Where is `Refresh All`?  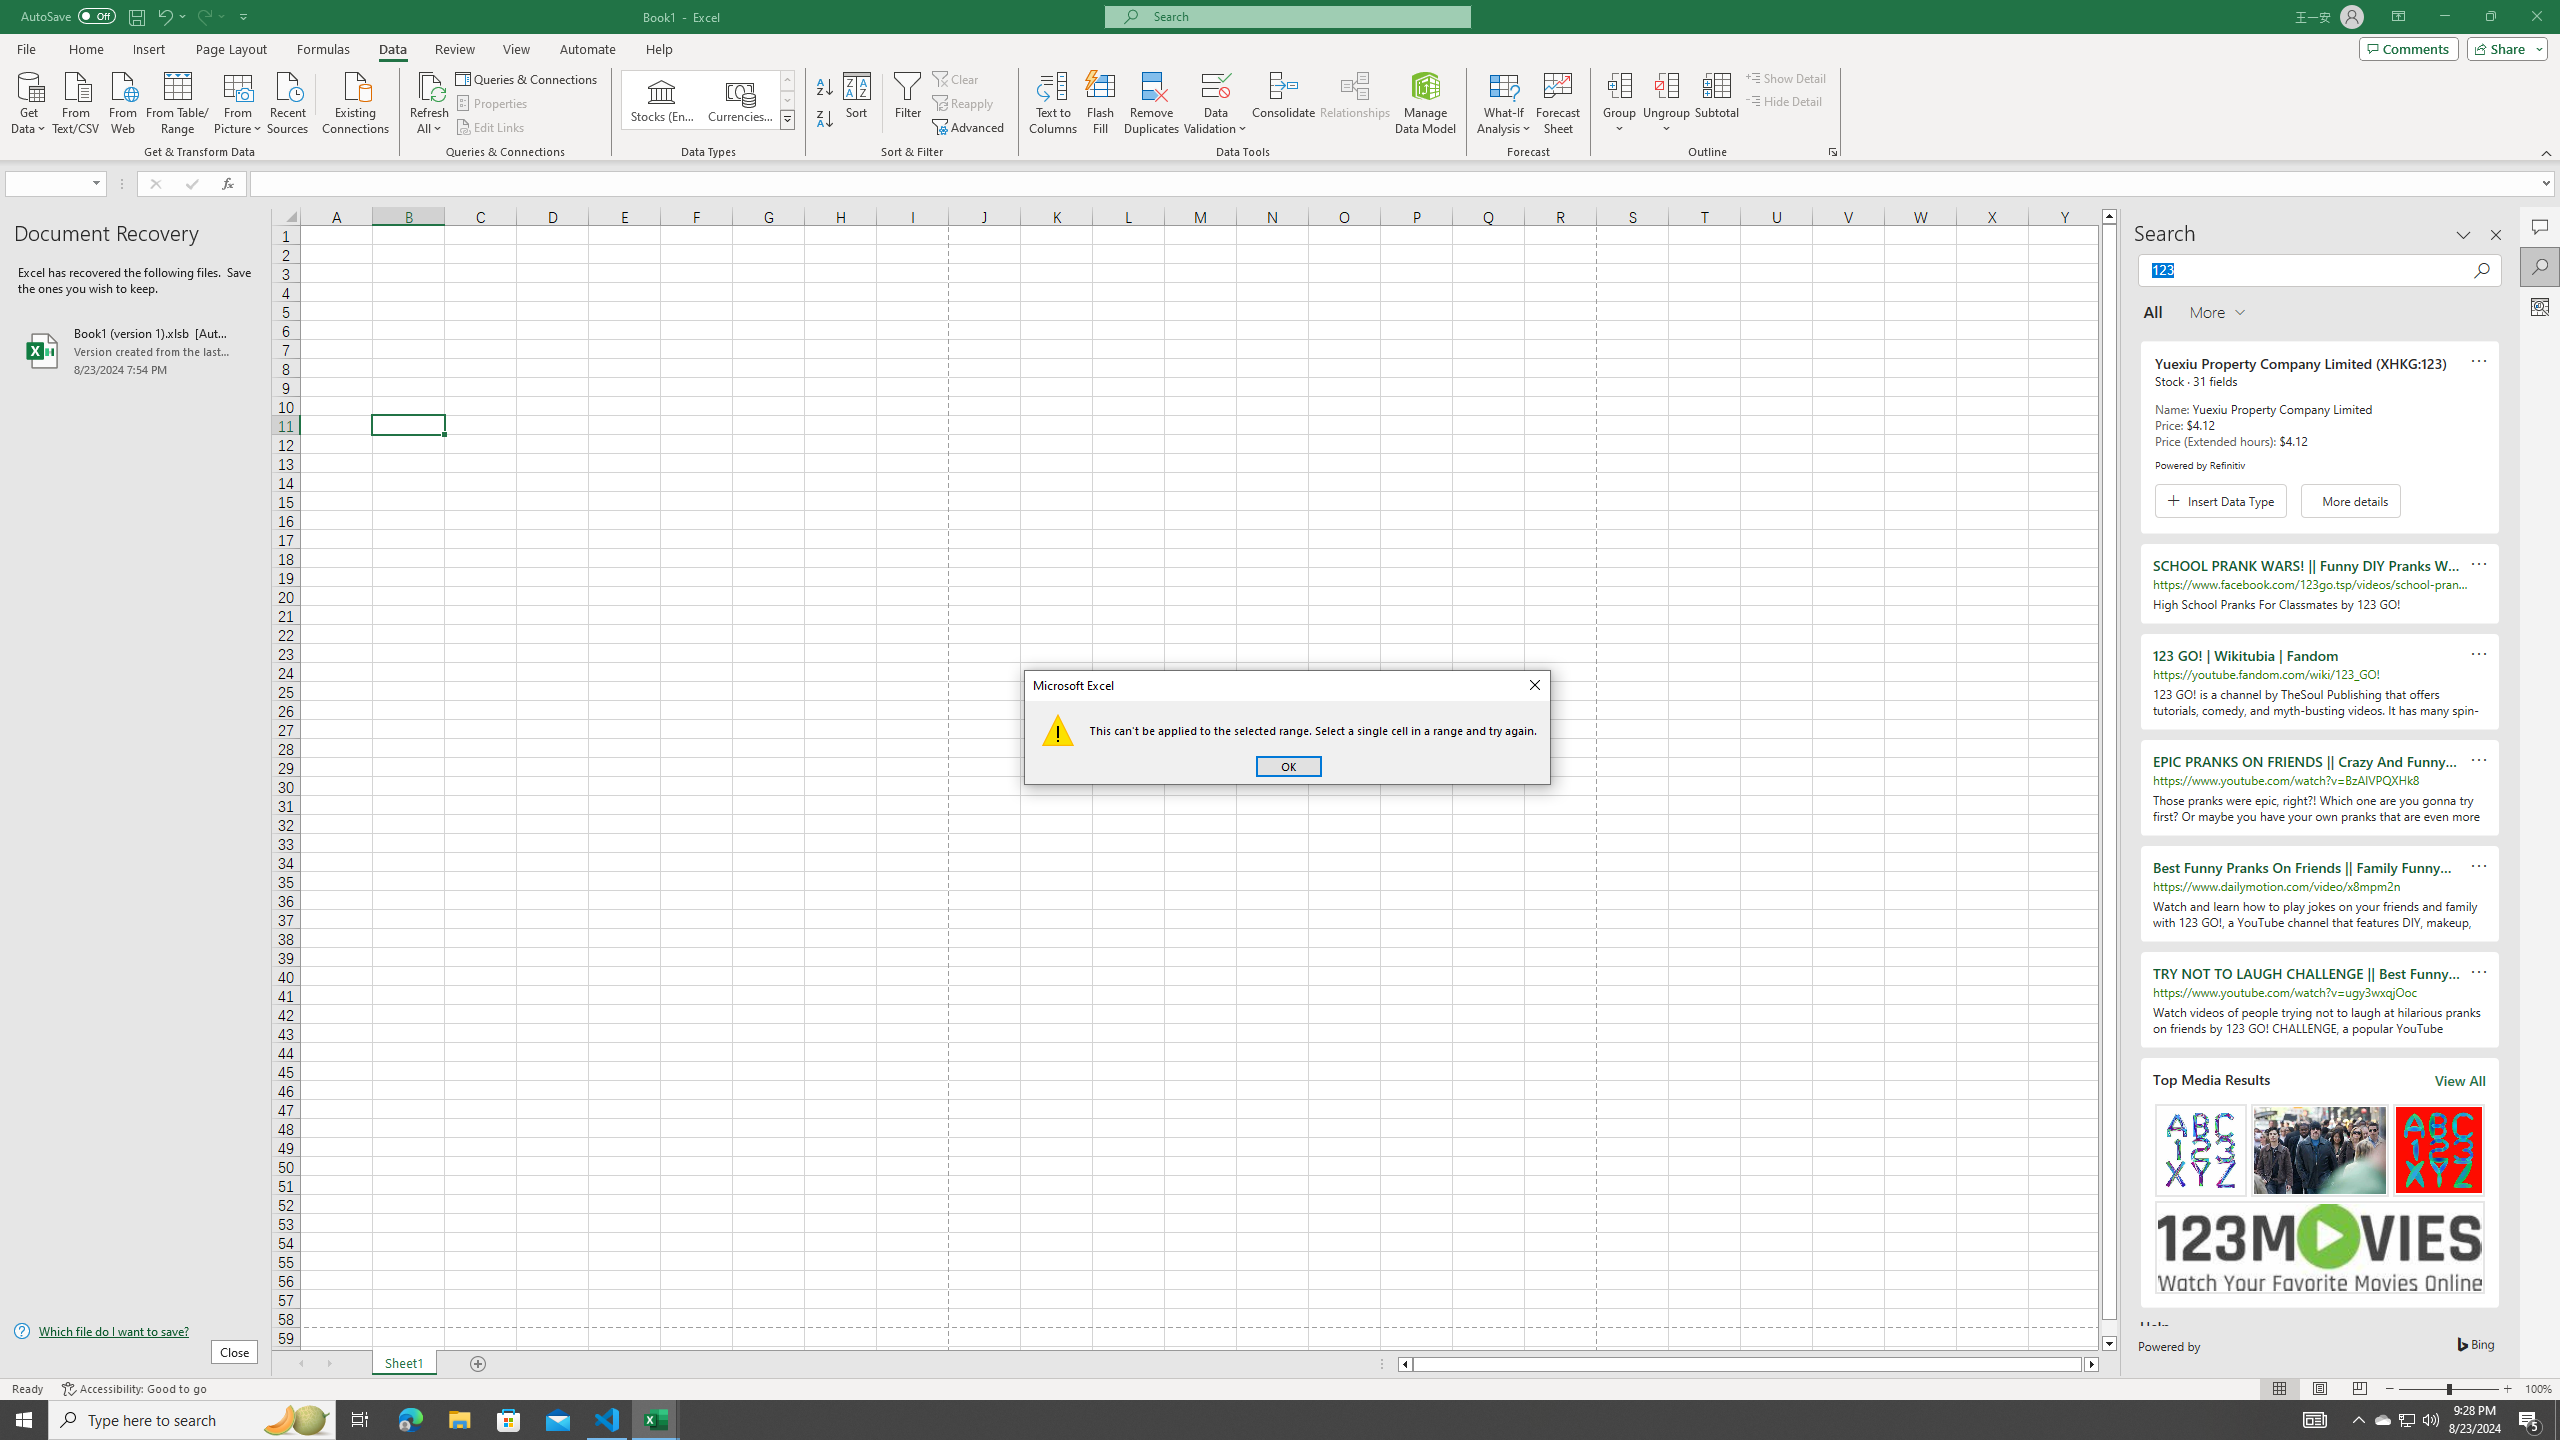
Refresh All is located at coordinates (430, 103).